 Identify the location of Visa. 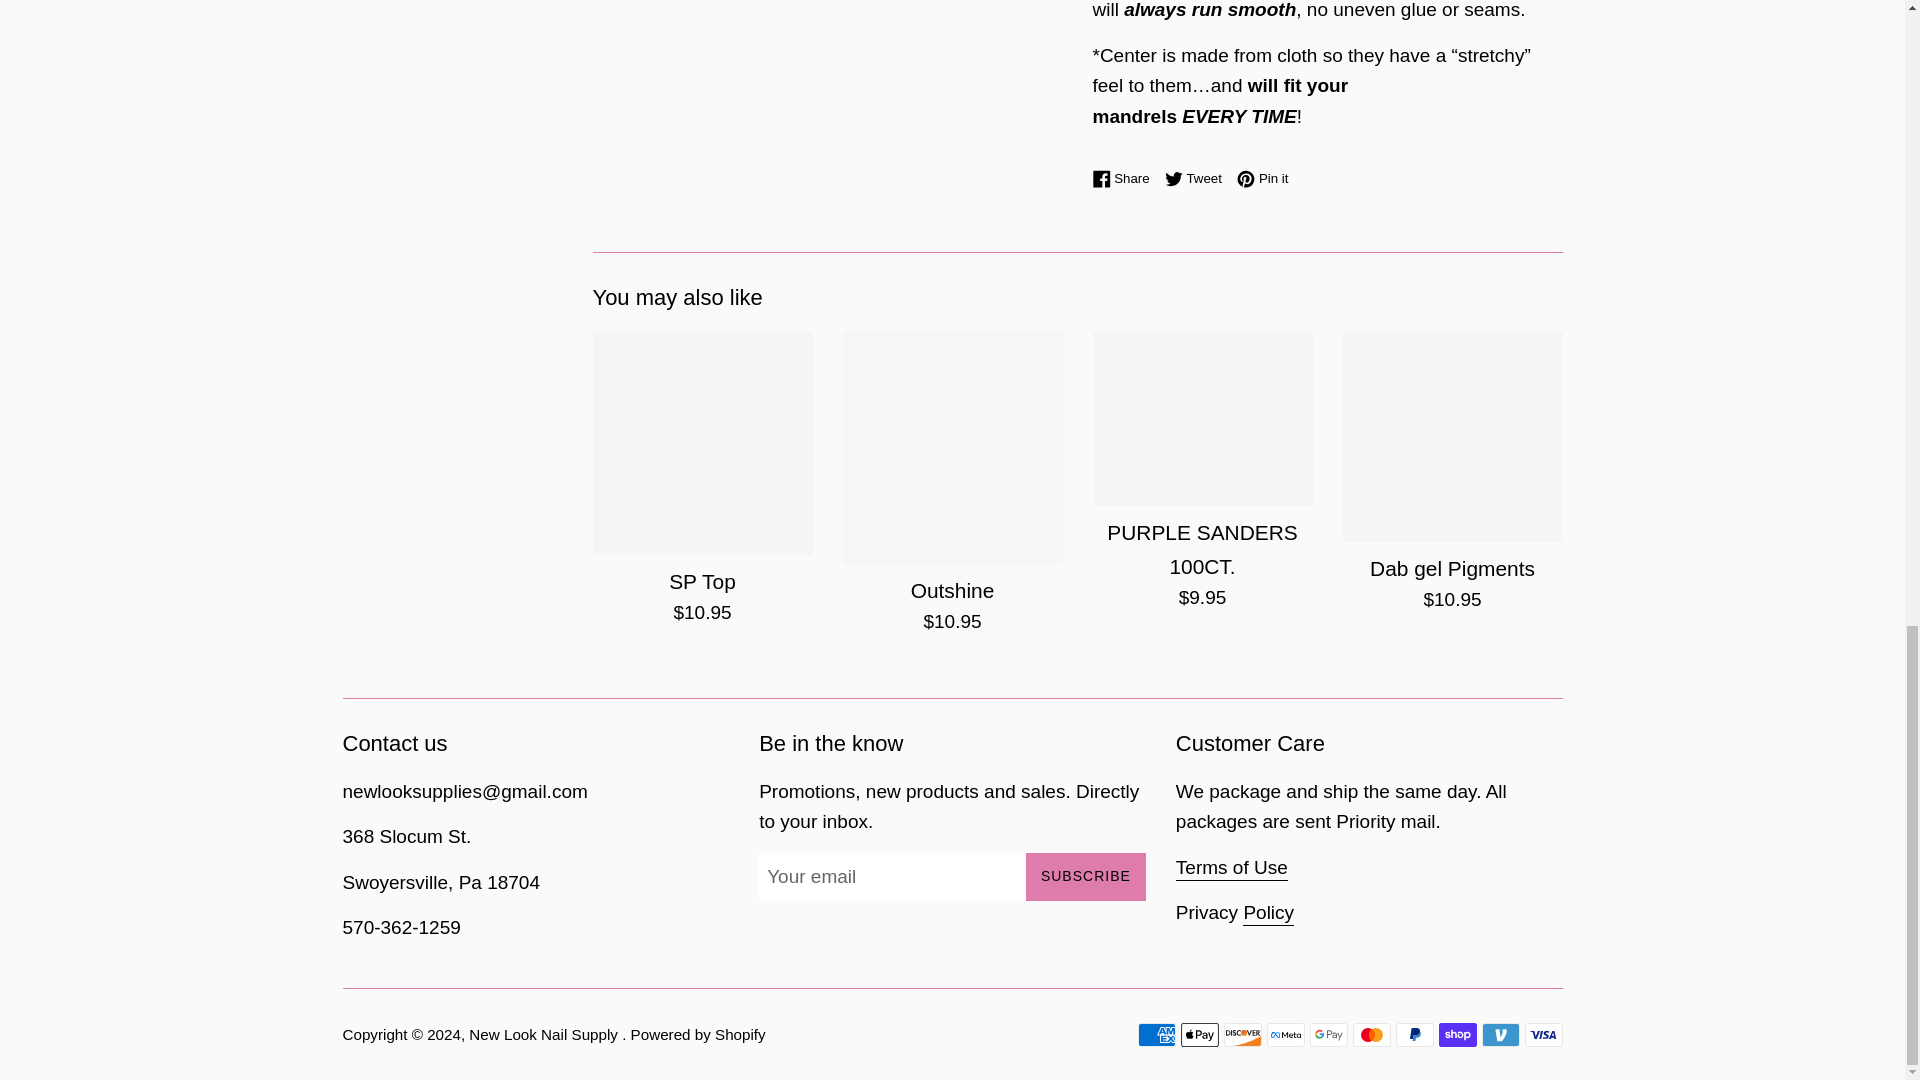
(1268, 913).